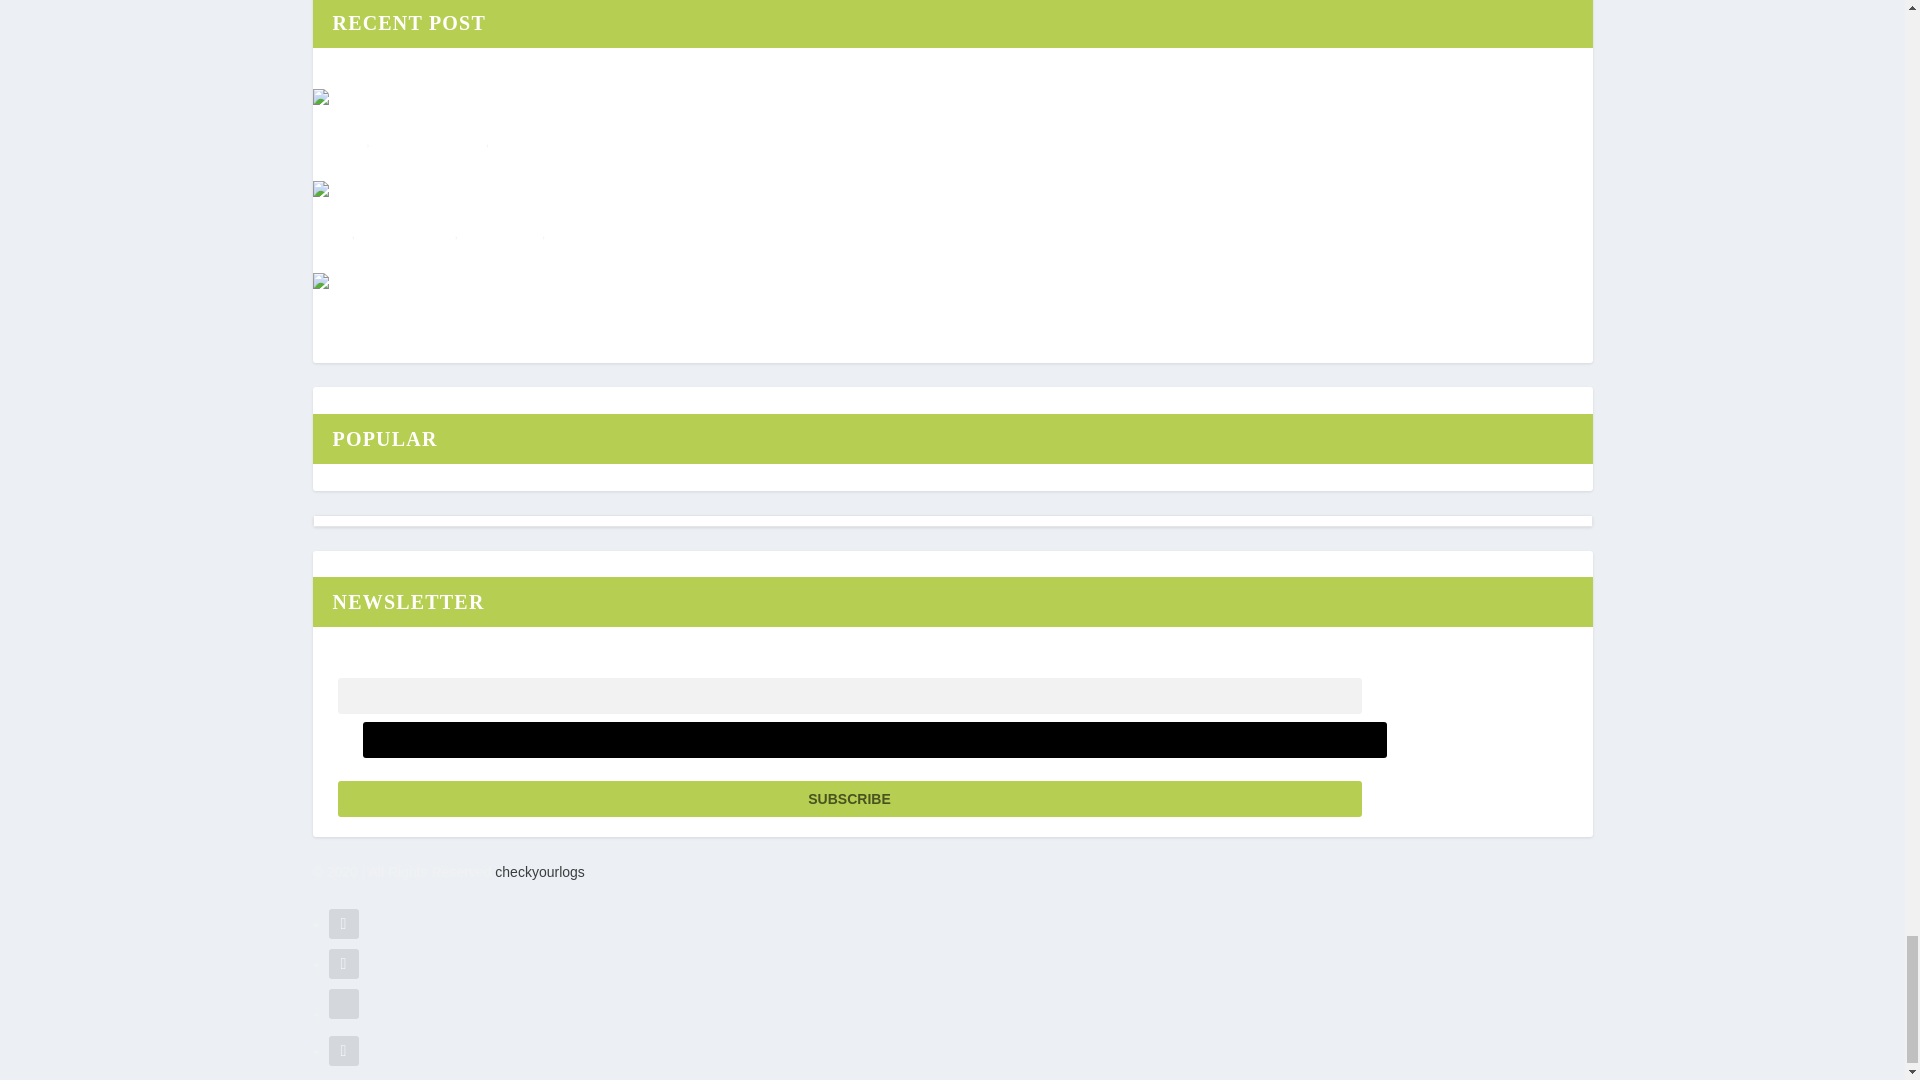 The height and width of the screenshot is (1080, 1920). I want to click on Subscribe, so click(849, 798).